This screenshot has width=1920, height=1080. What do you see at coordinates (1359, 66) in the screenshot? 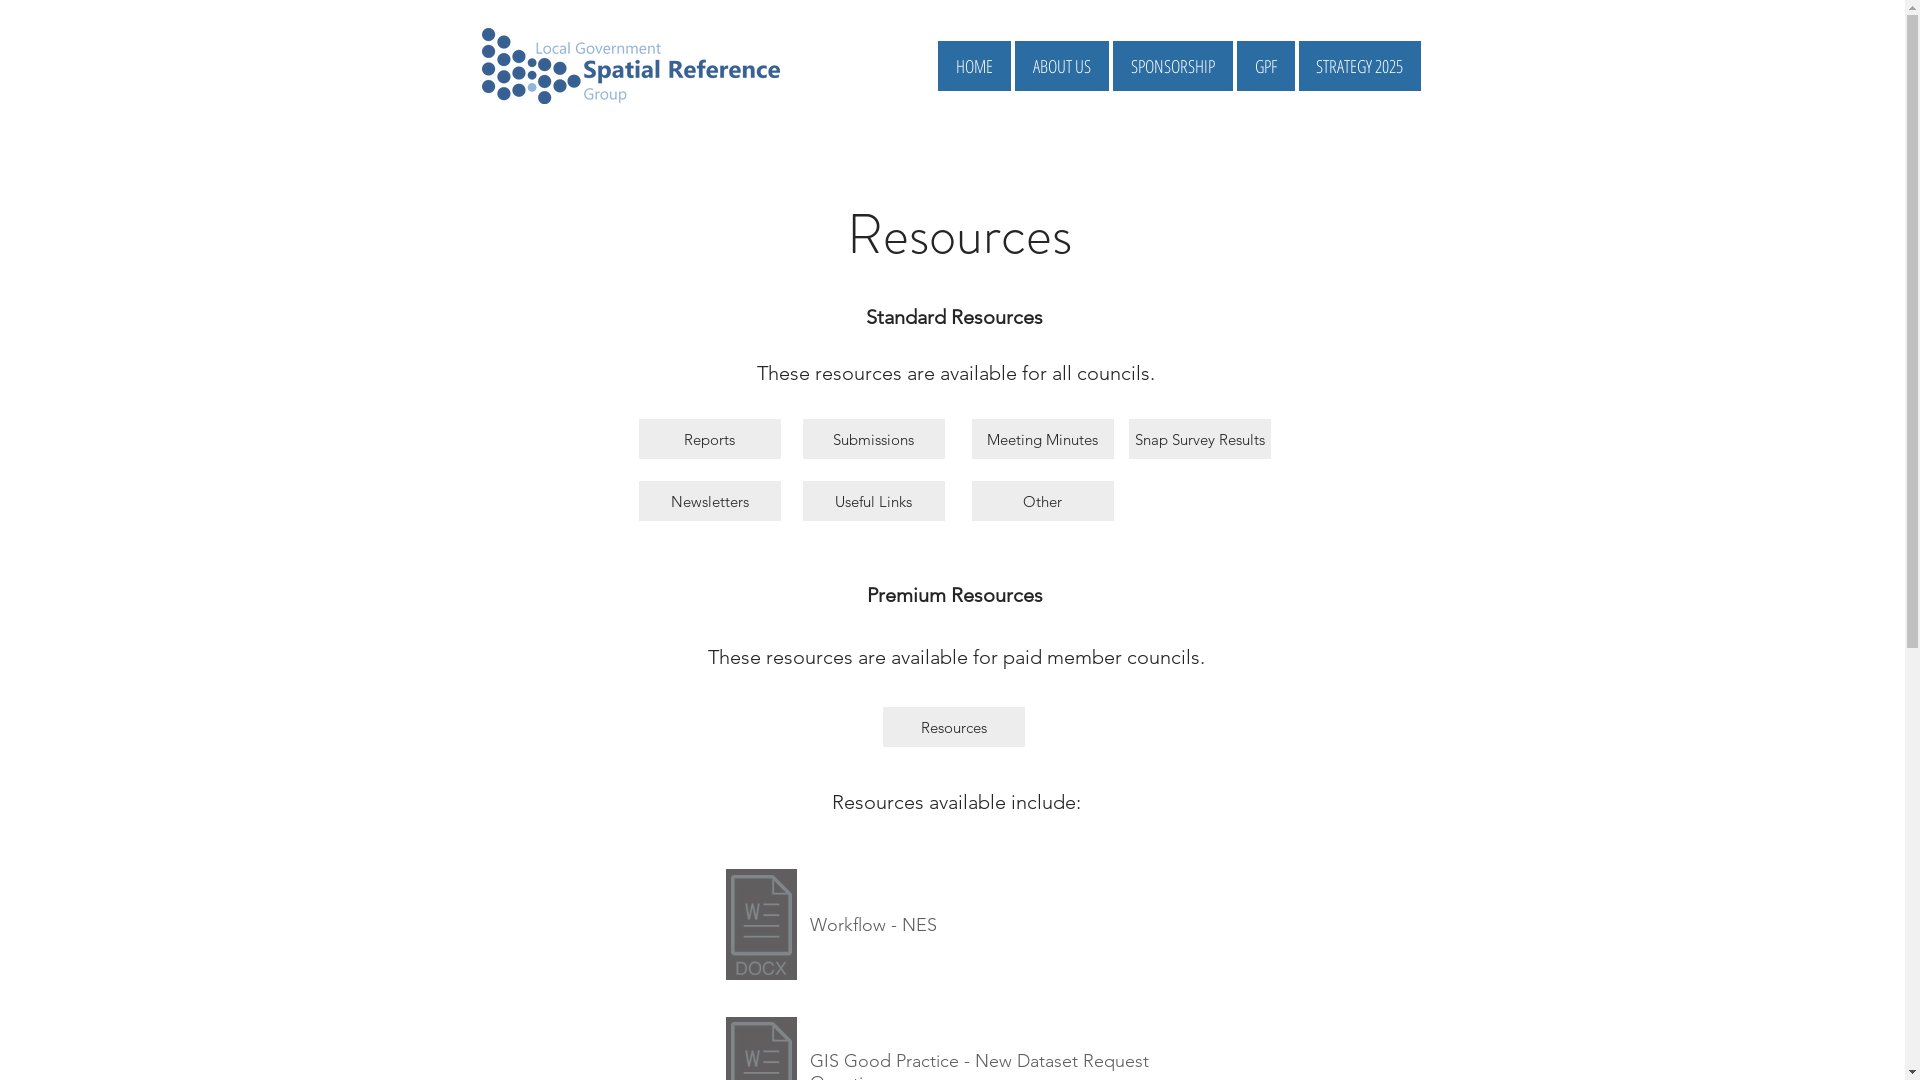
I see `STRATEGY 2025` at bounding box center [1359, 66].